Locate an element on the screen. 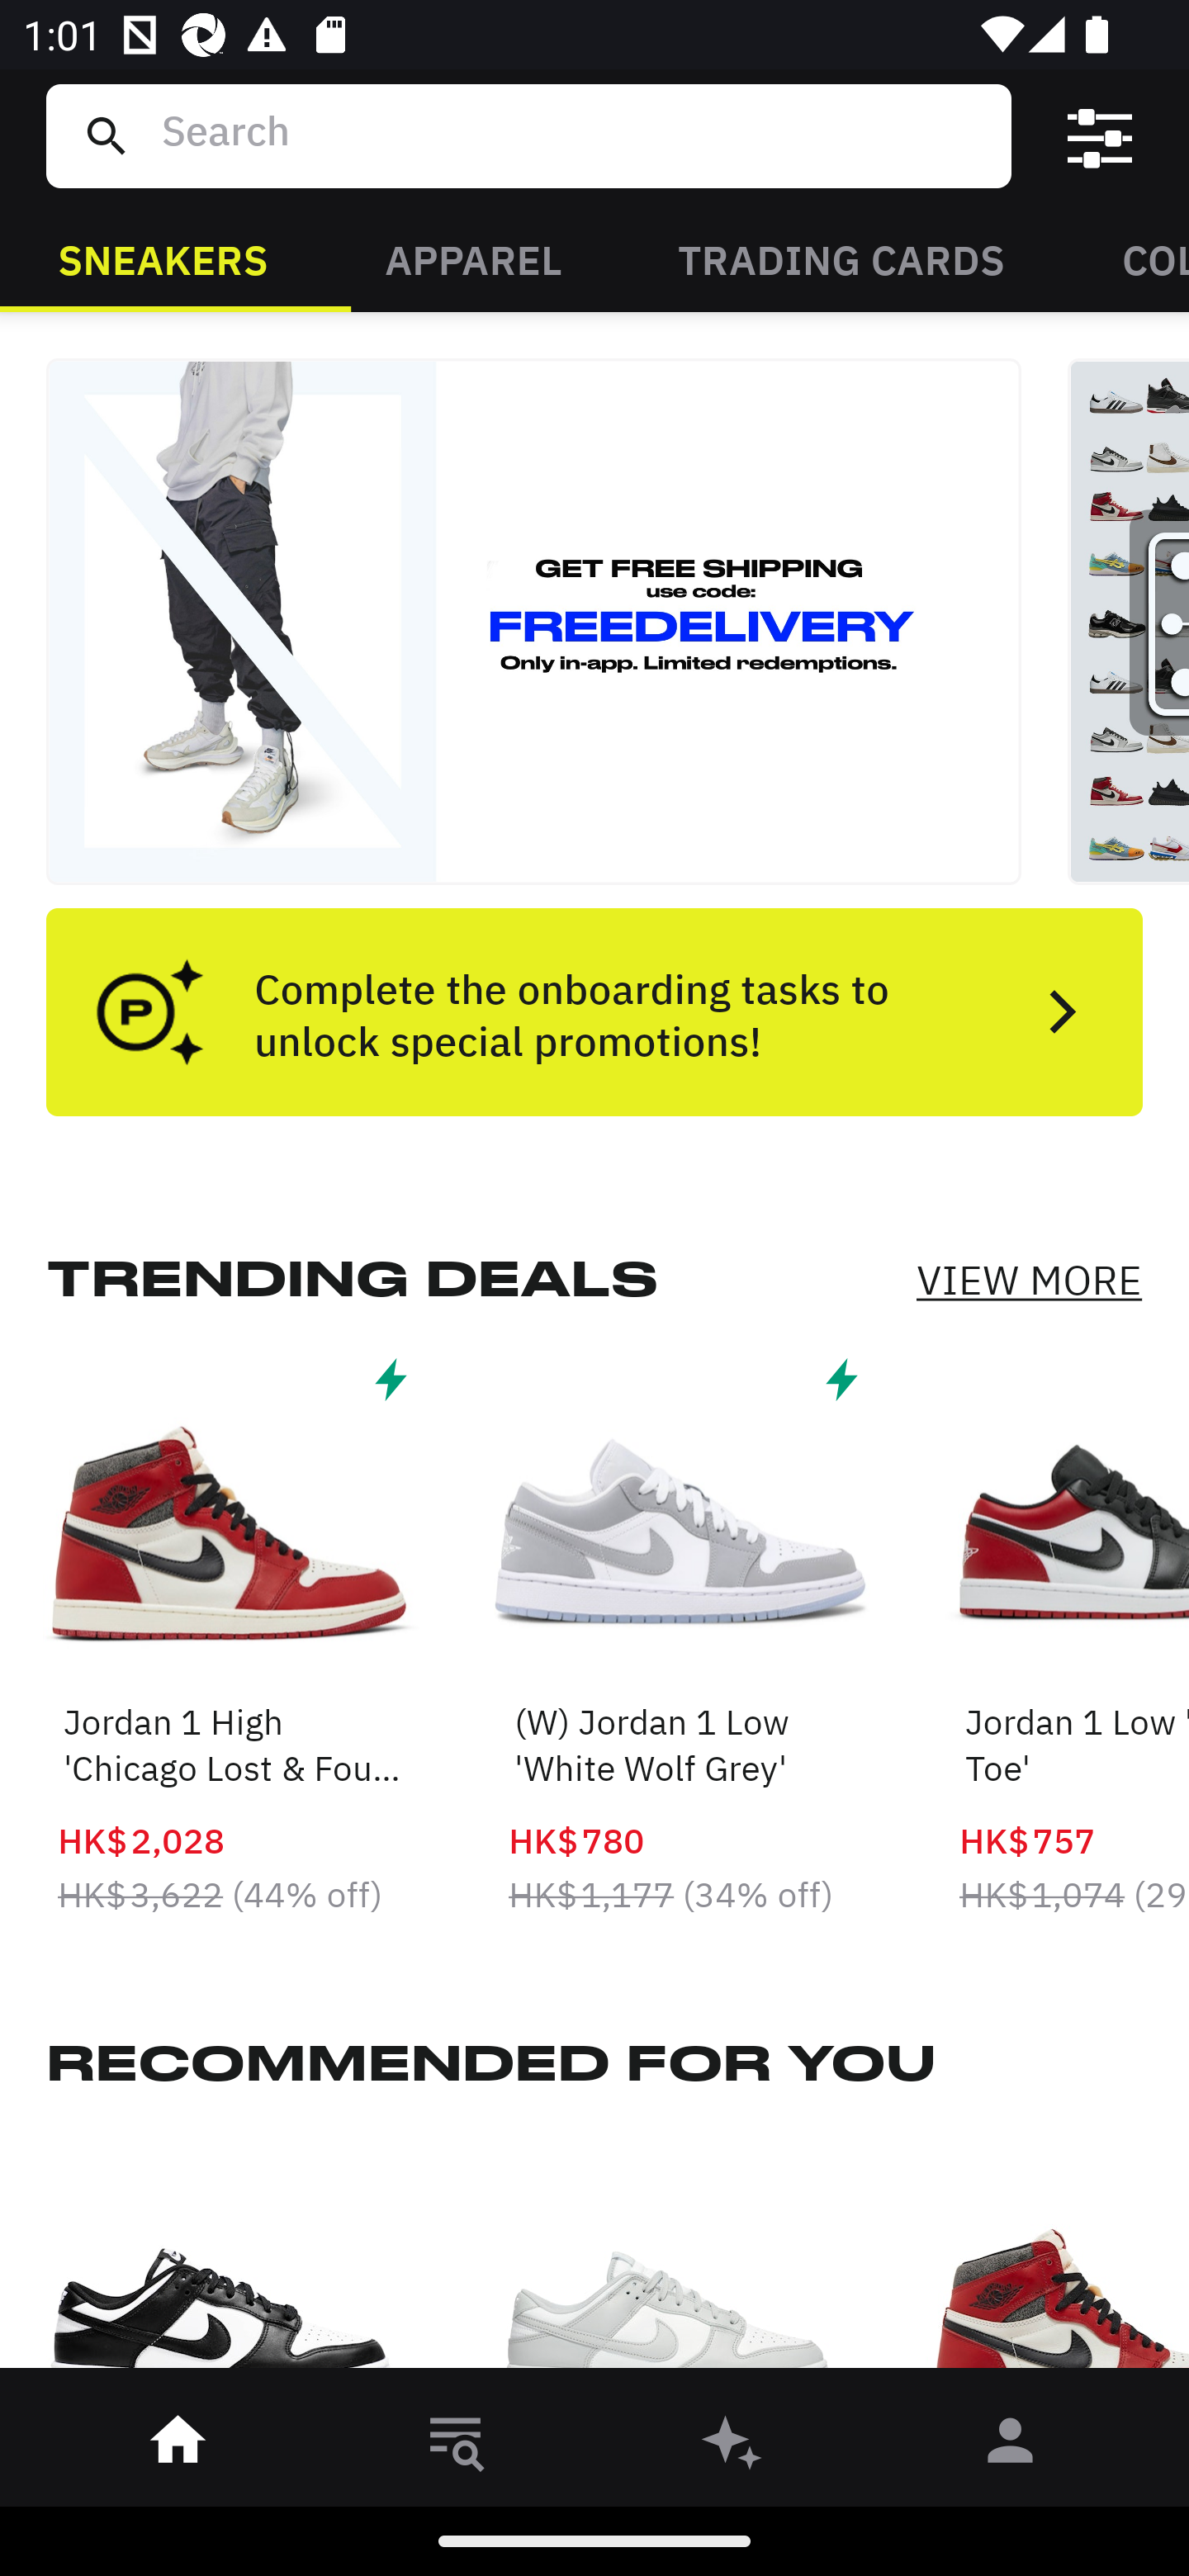 The height and width of the screenshot is (2576, 1189). SNEAKERS is located at coordinates (163, 258).